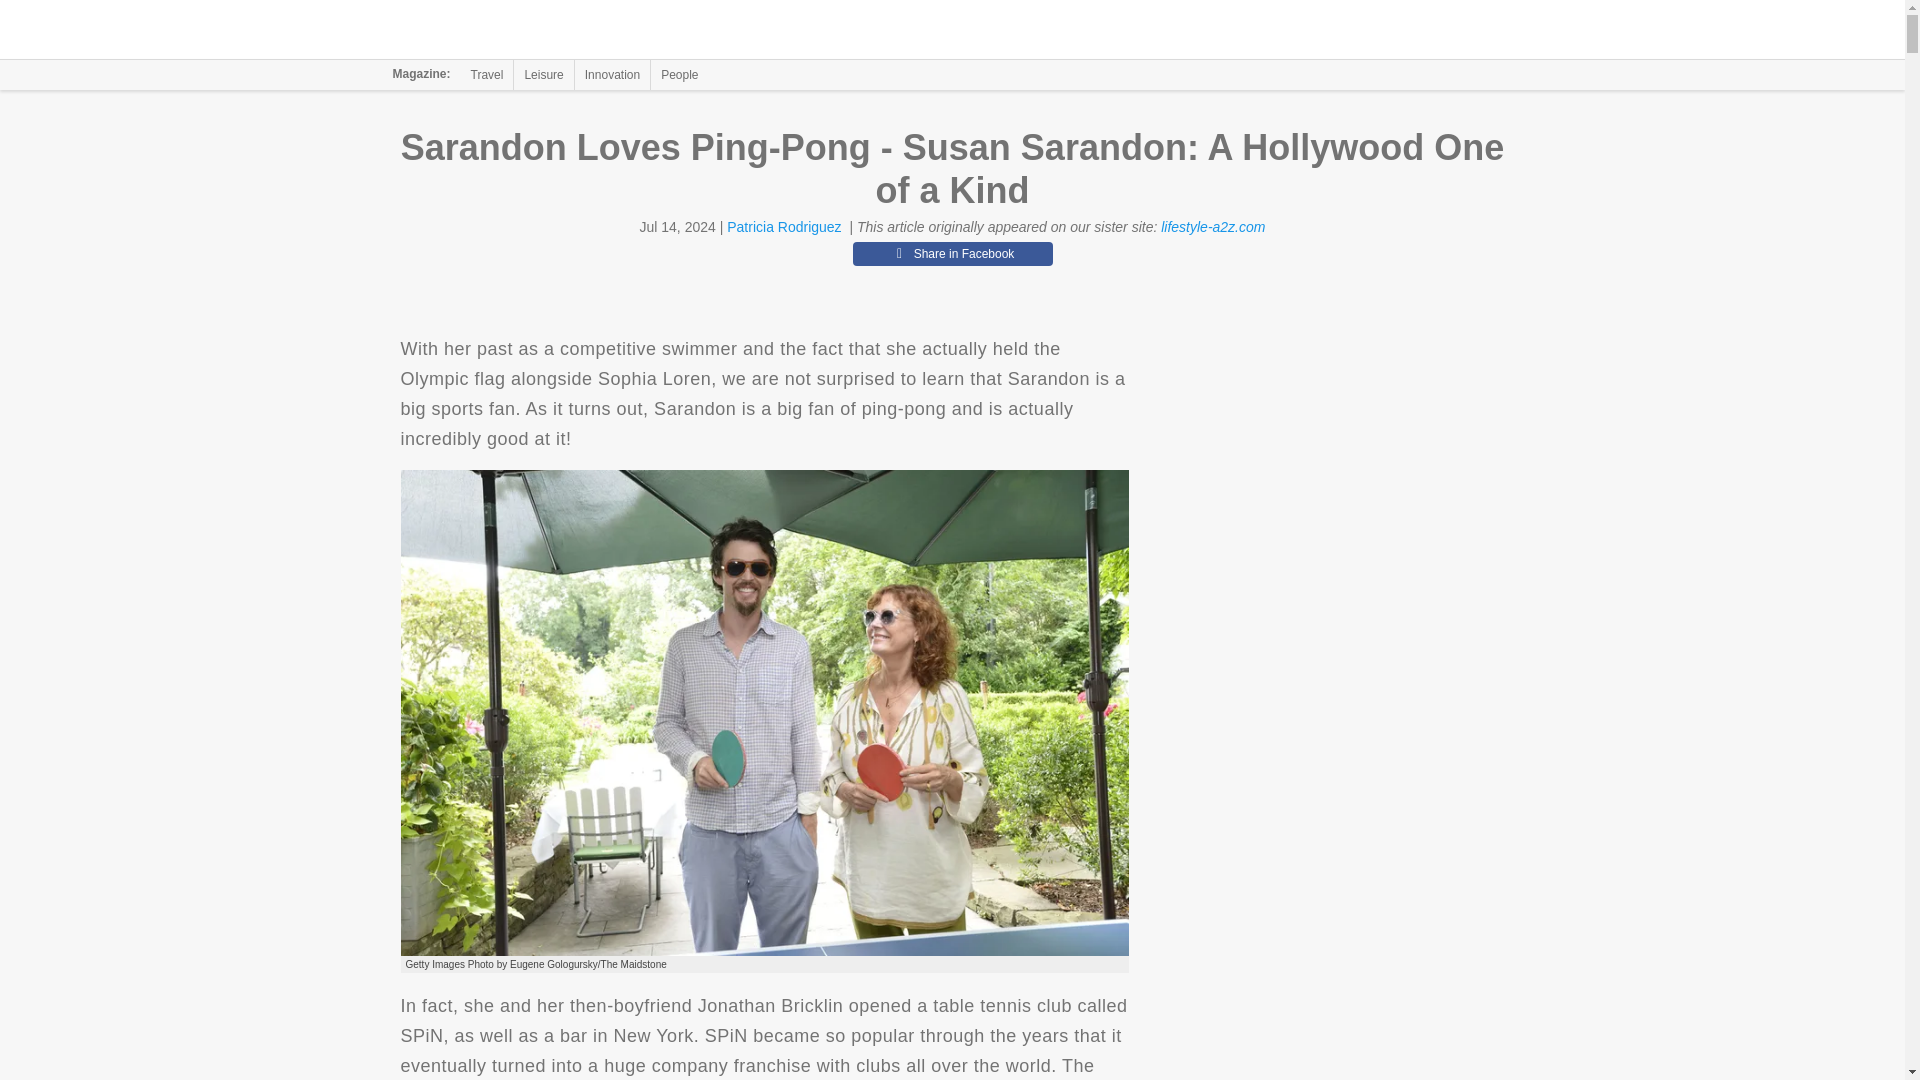 The height and width of the screenshot is (1080, 1920). What do you see at coordinates (679, 74) in the screenshot?
I see `People` at bounding box center [679, 74].